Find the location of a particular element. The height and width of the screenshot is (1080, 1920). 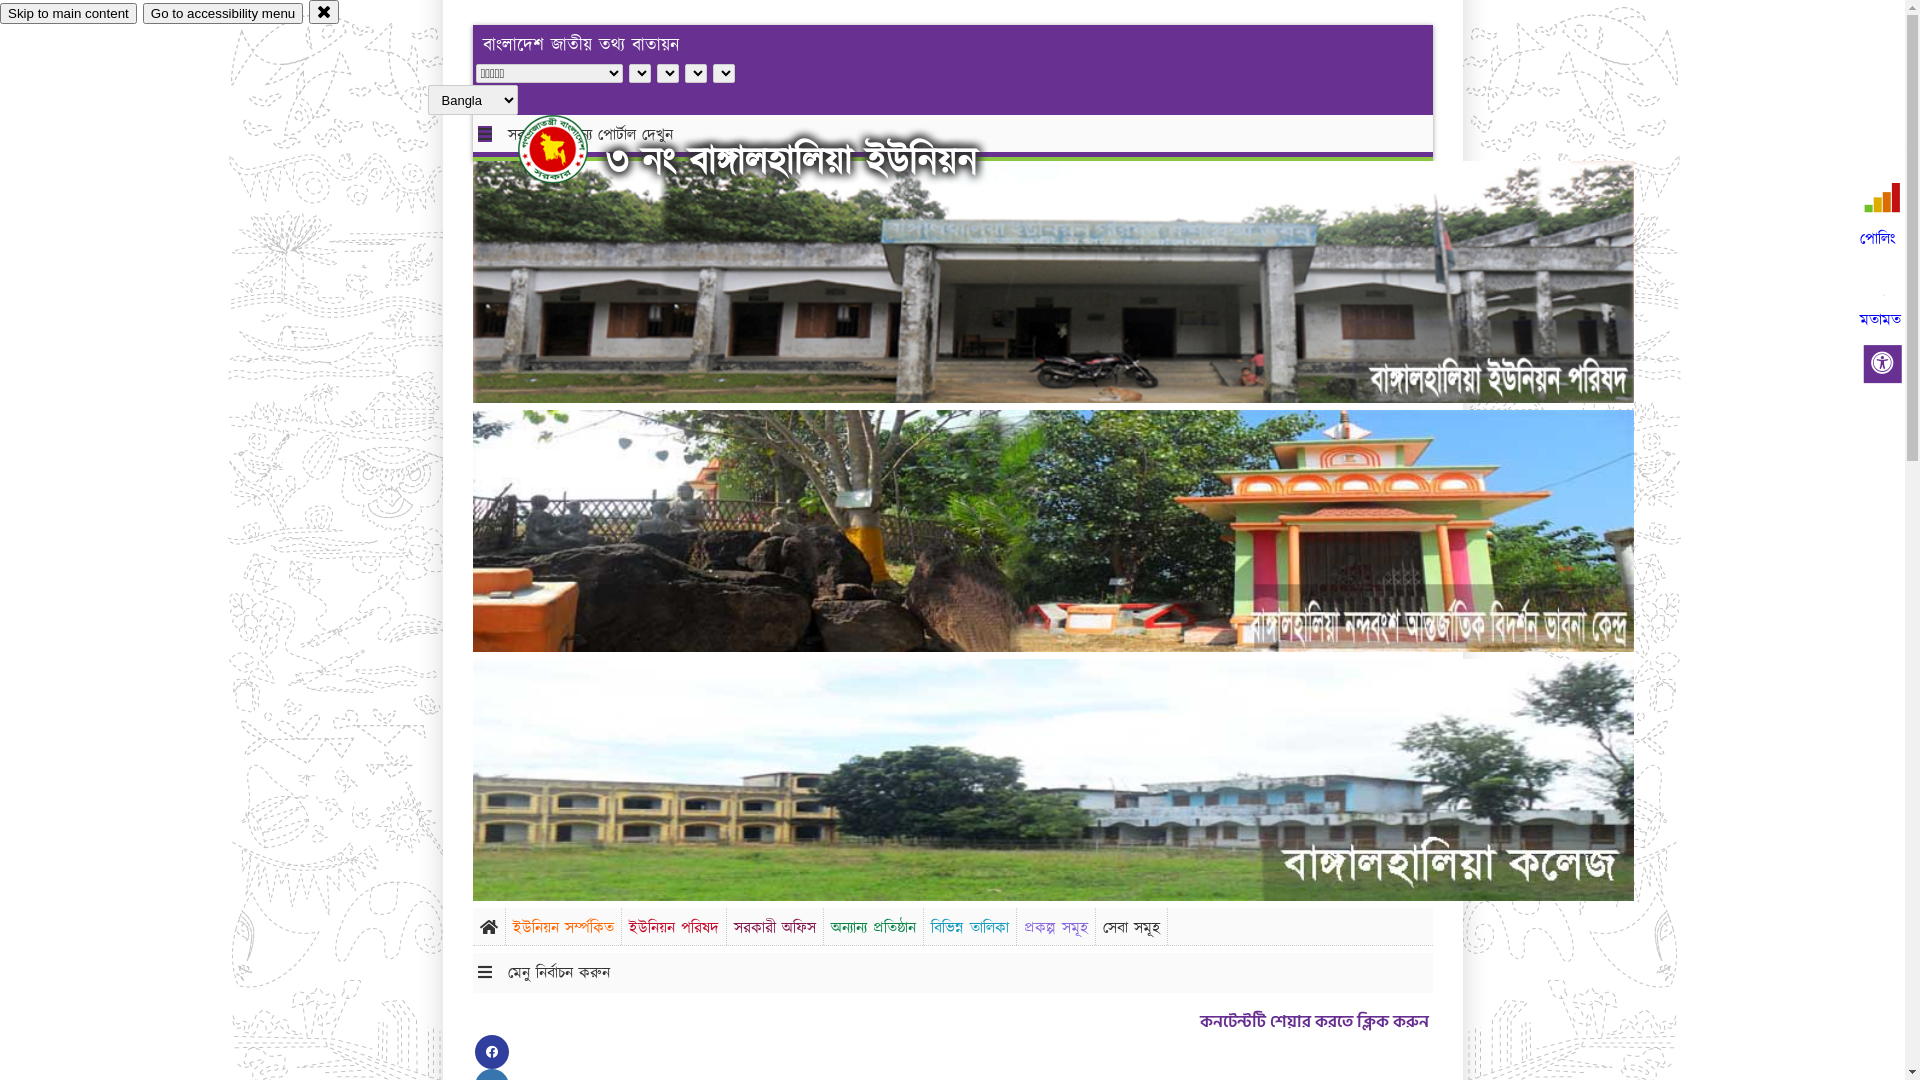

Skip to main content is located at coordinates (68, 14).